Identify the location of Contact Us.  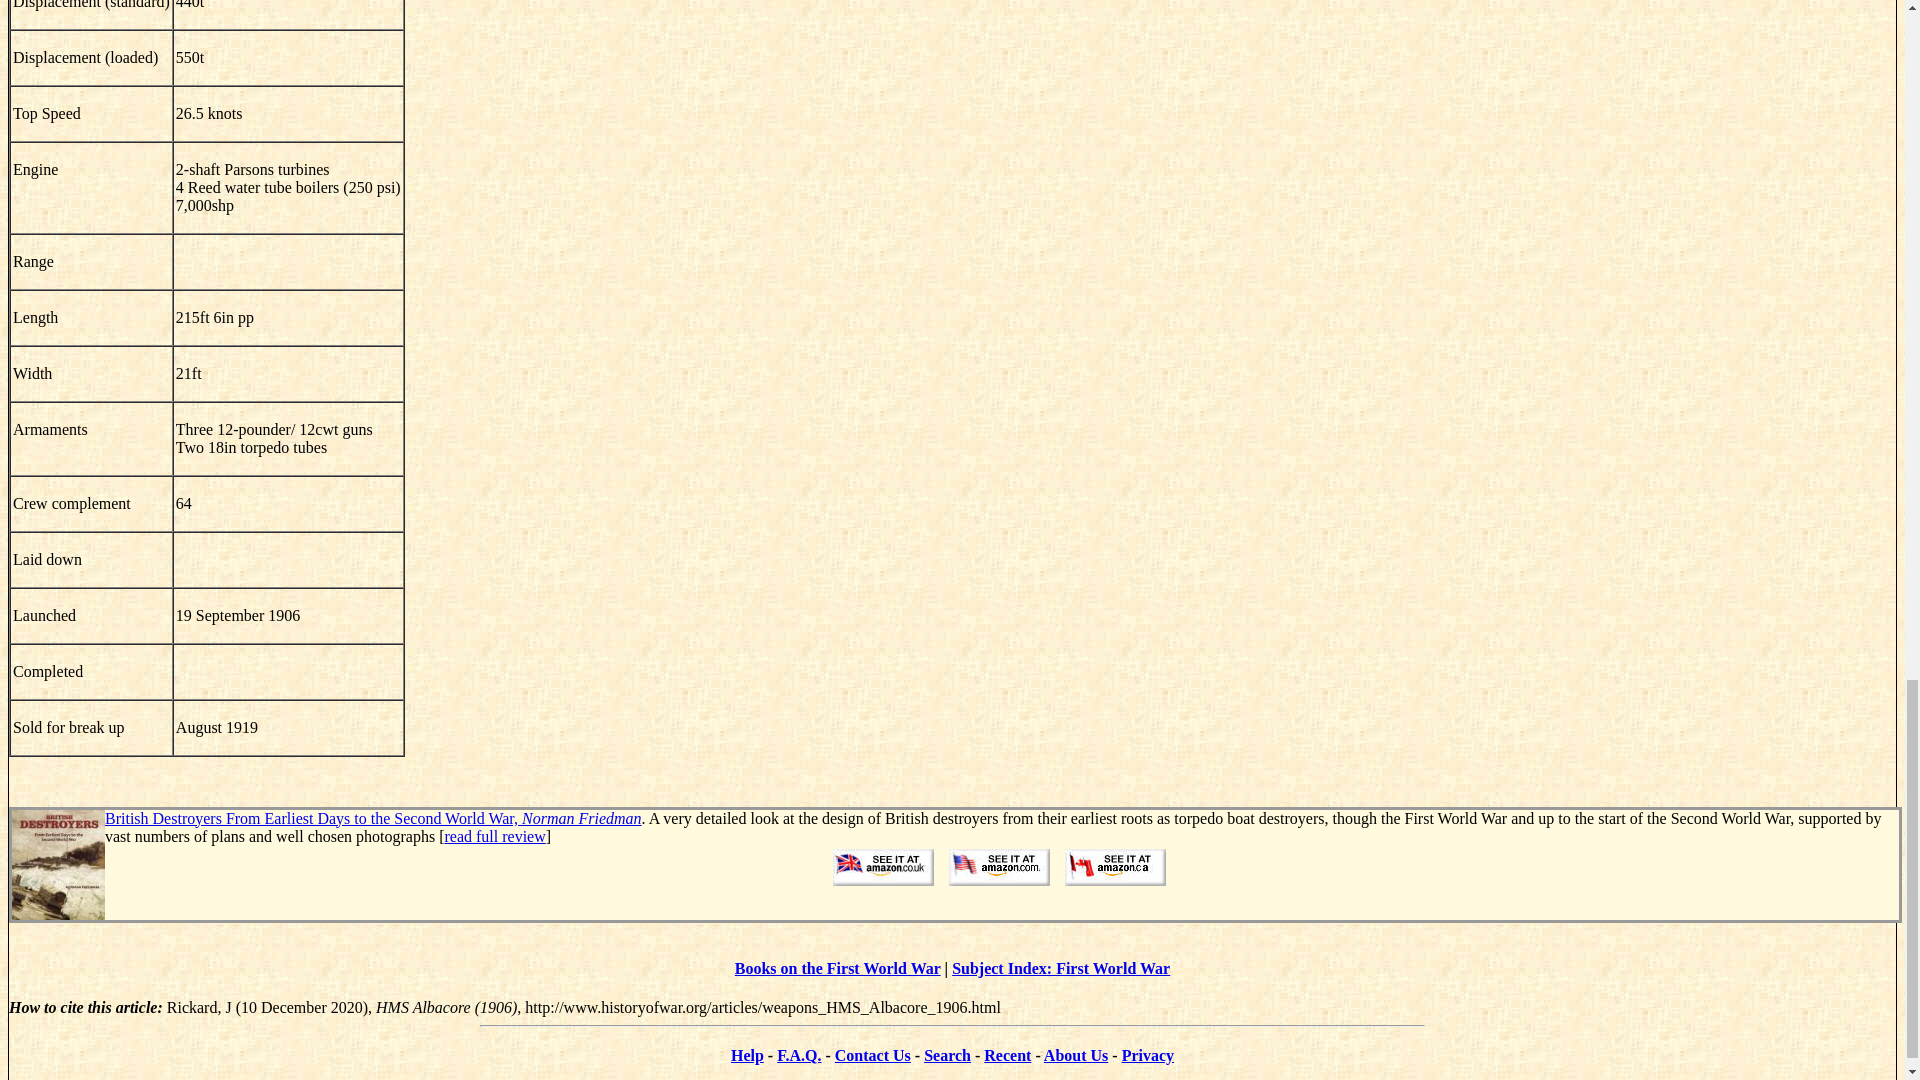
(872, 1054).